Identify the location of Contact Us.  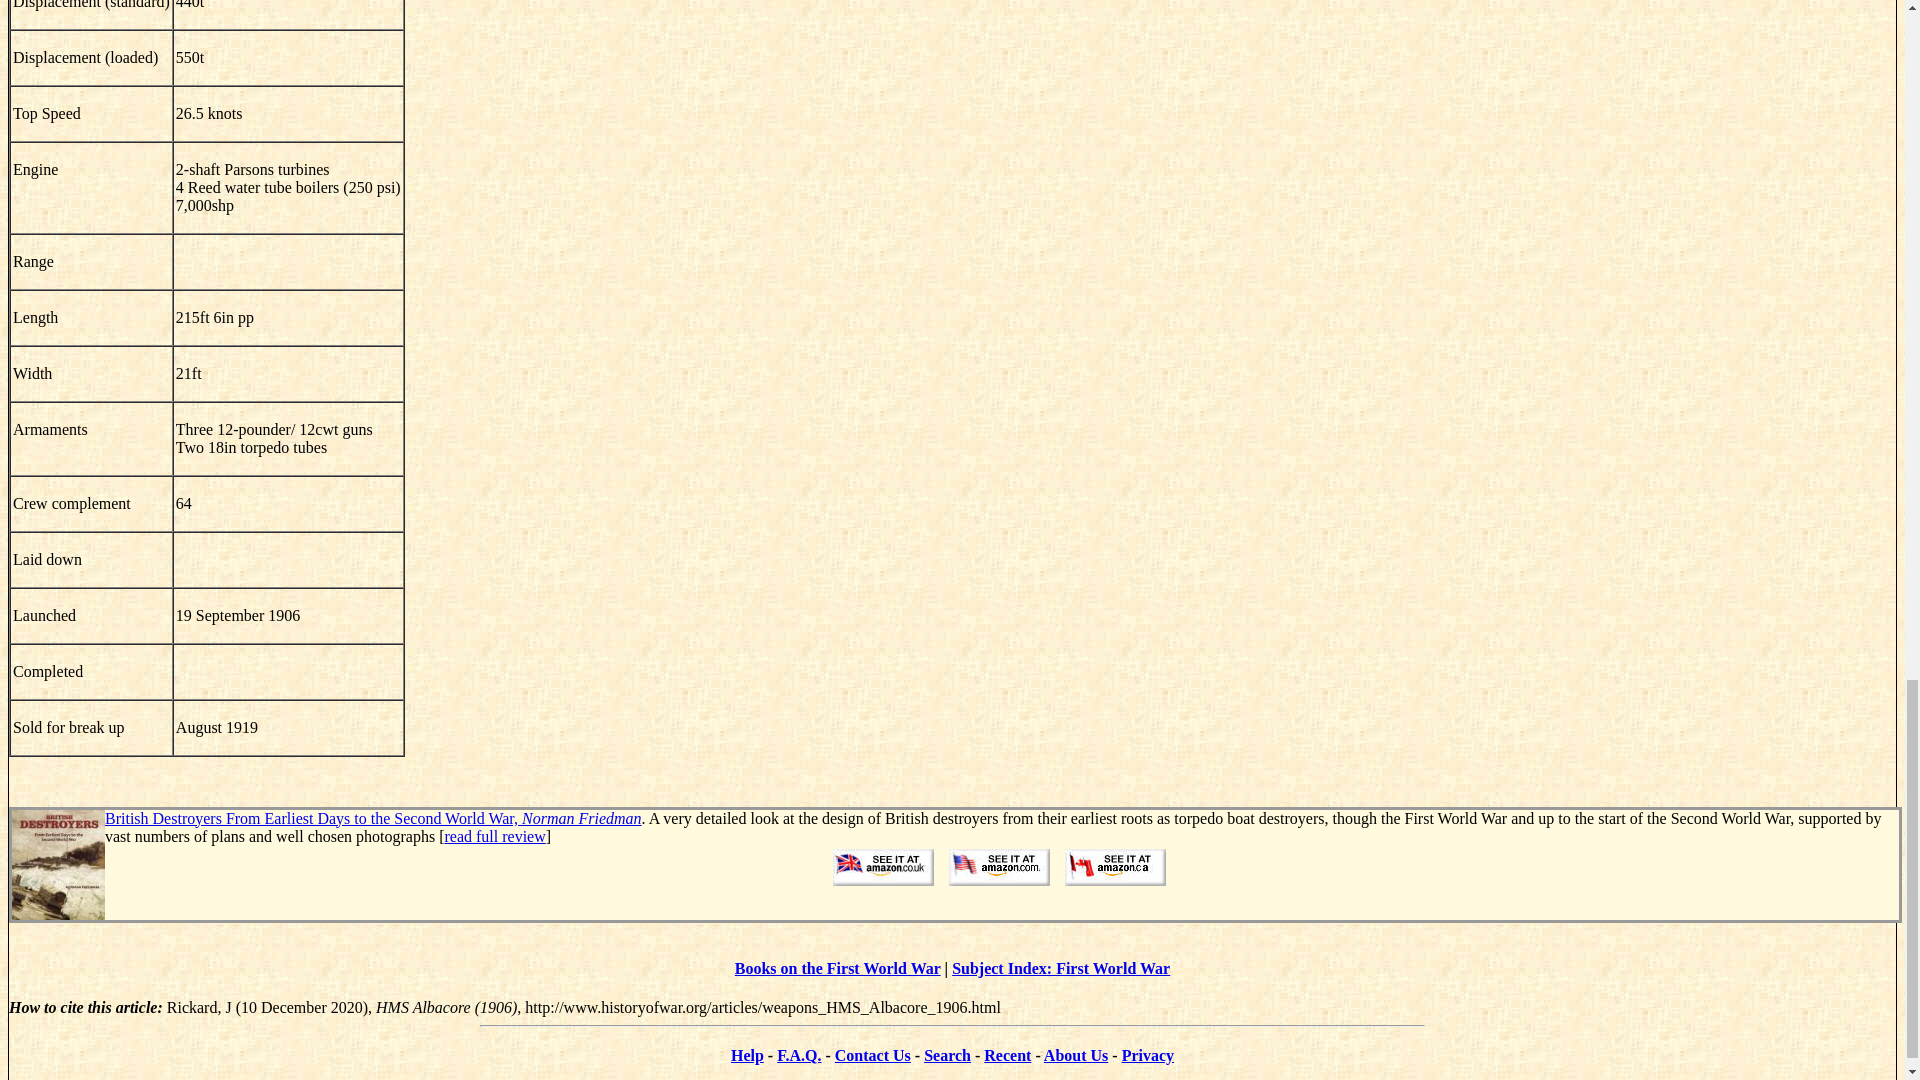
(872, 1054).